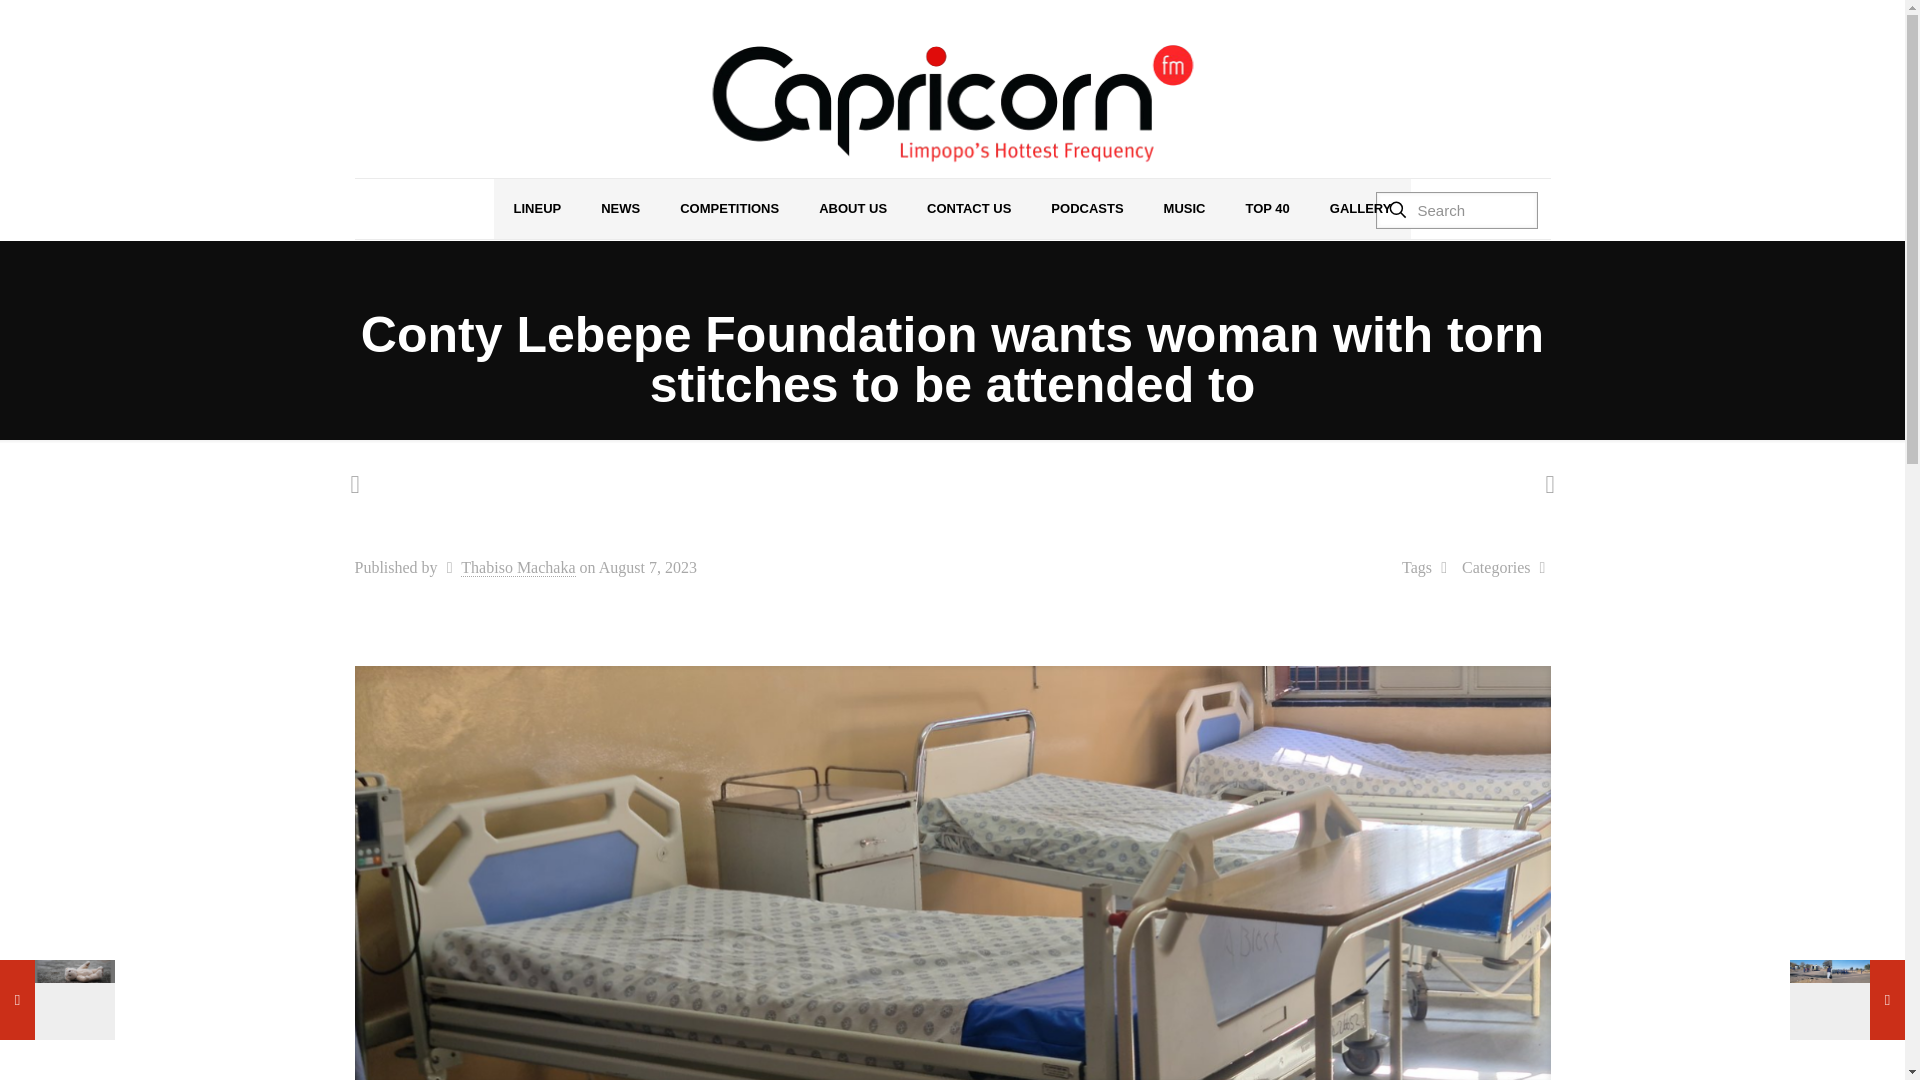 The image size is (1920, 1080). Describe the element at coordinates (968, 208) in the screenshot. I see `CONTACT US` at that location.